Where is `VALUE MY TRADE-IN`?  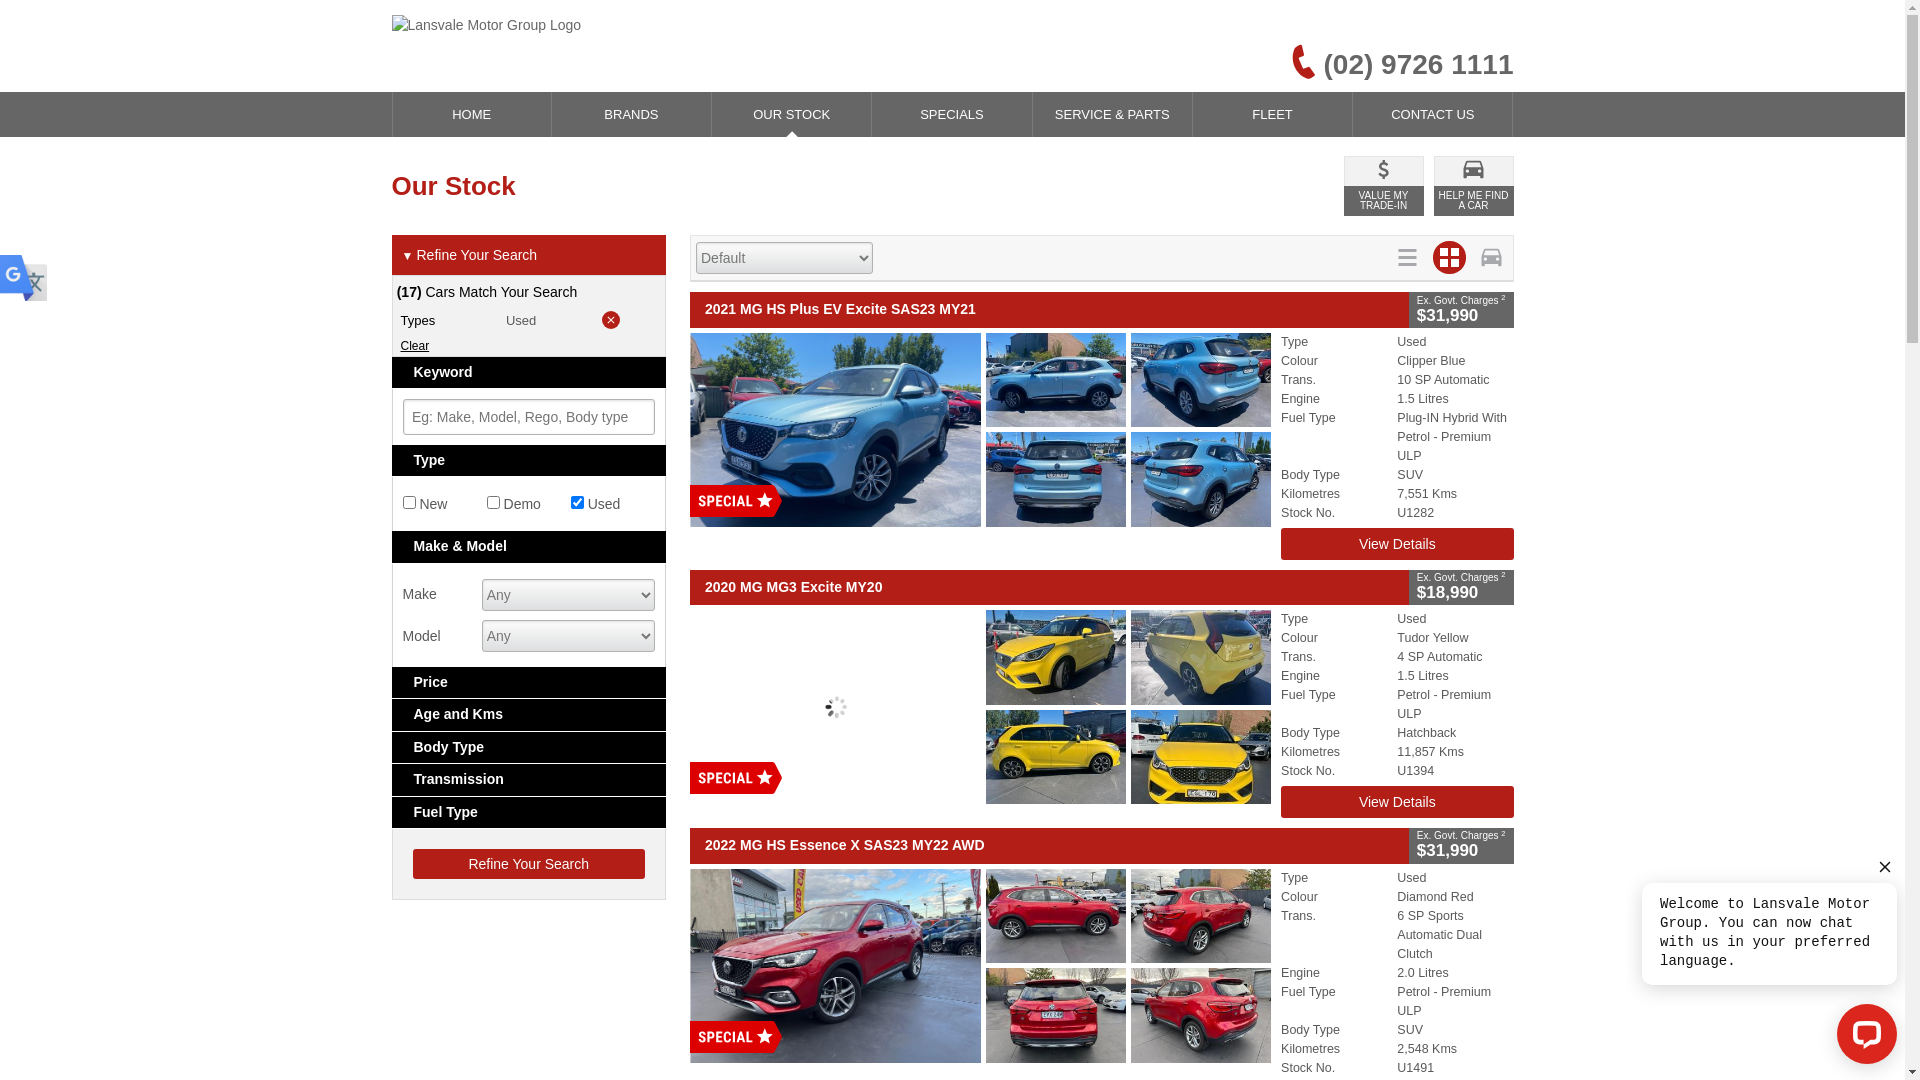
VALUE MY TRADE-IN is located at coordinates (1384, 186).